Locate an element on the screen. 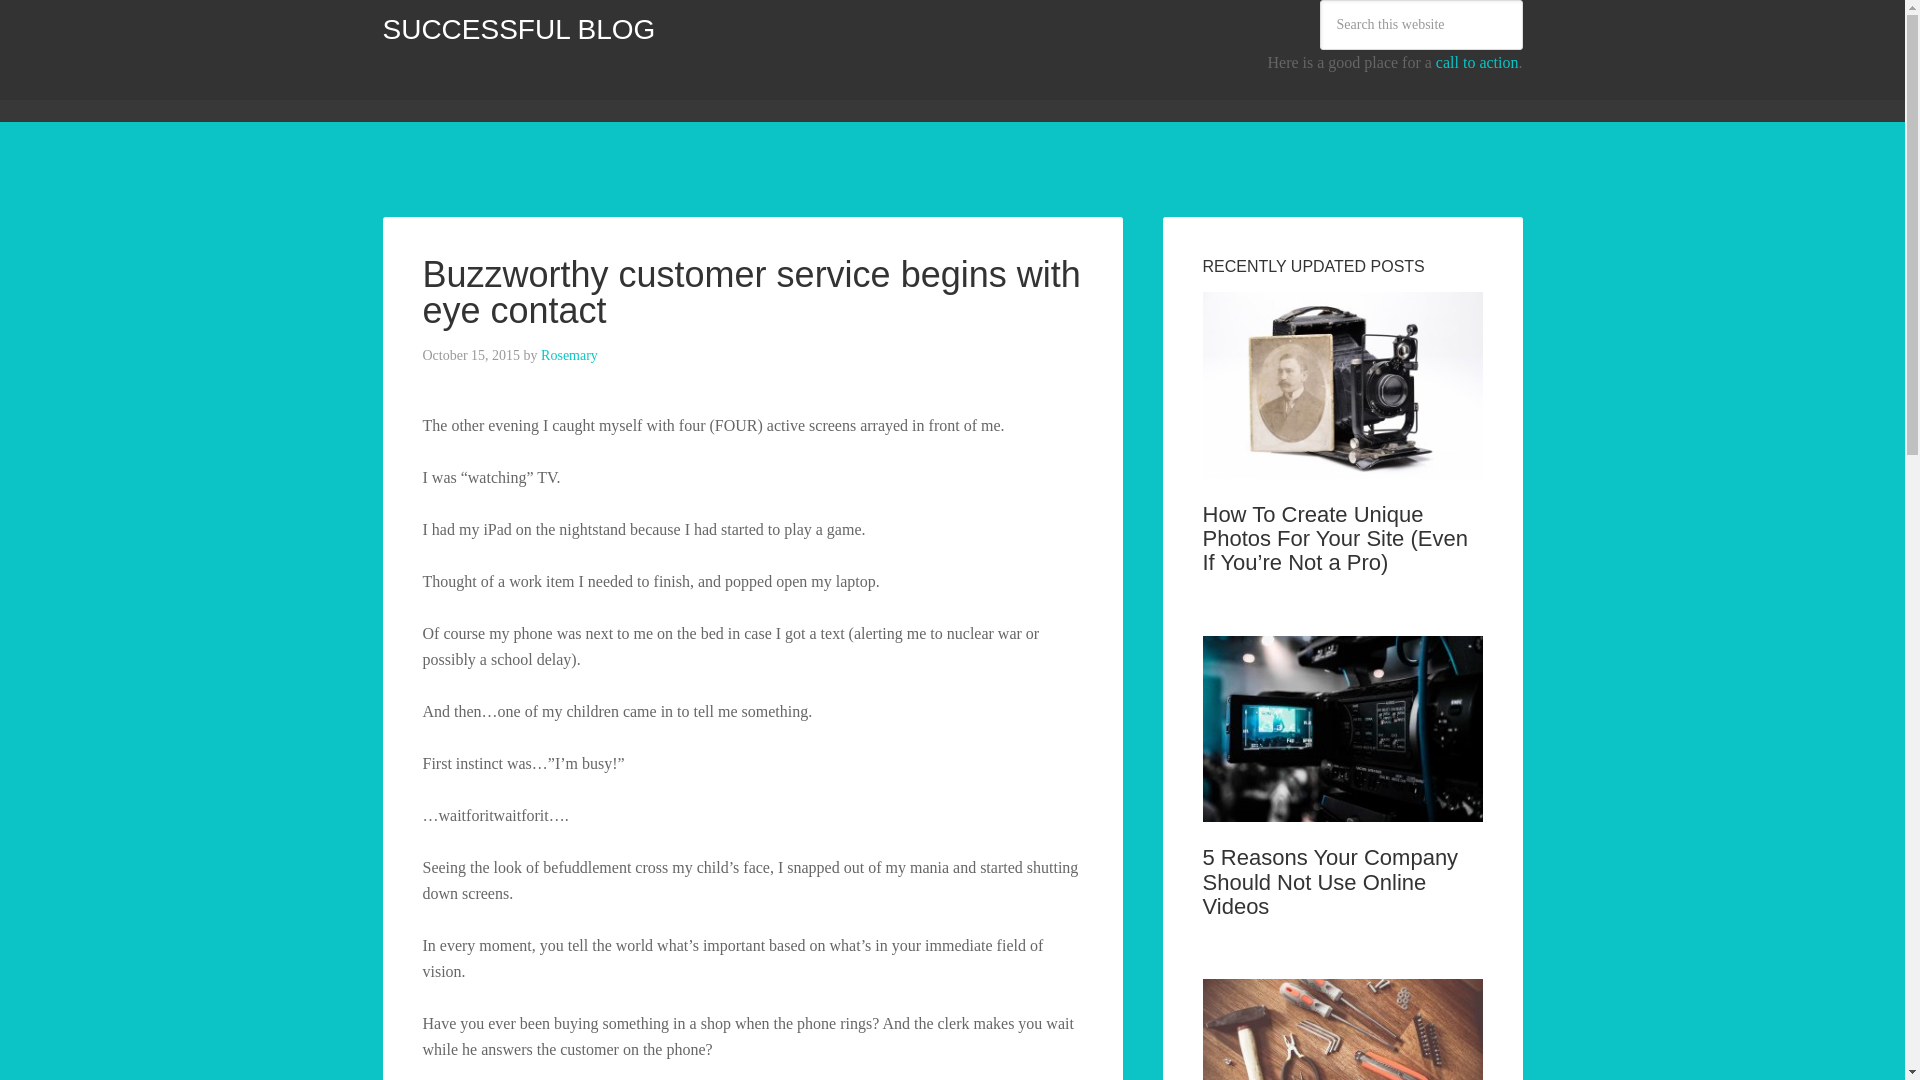  Author Guidelines is located at coordinates (706, 91).